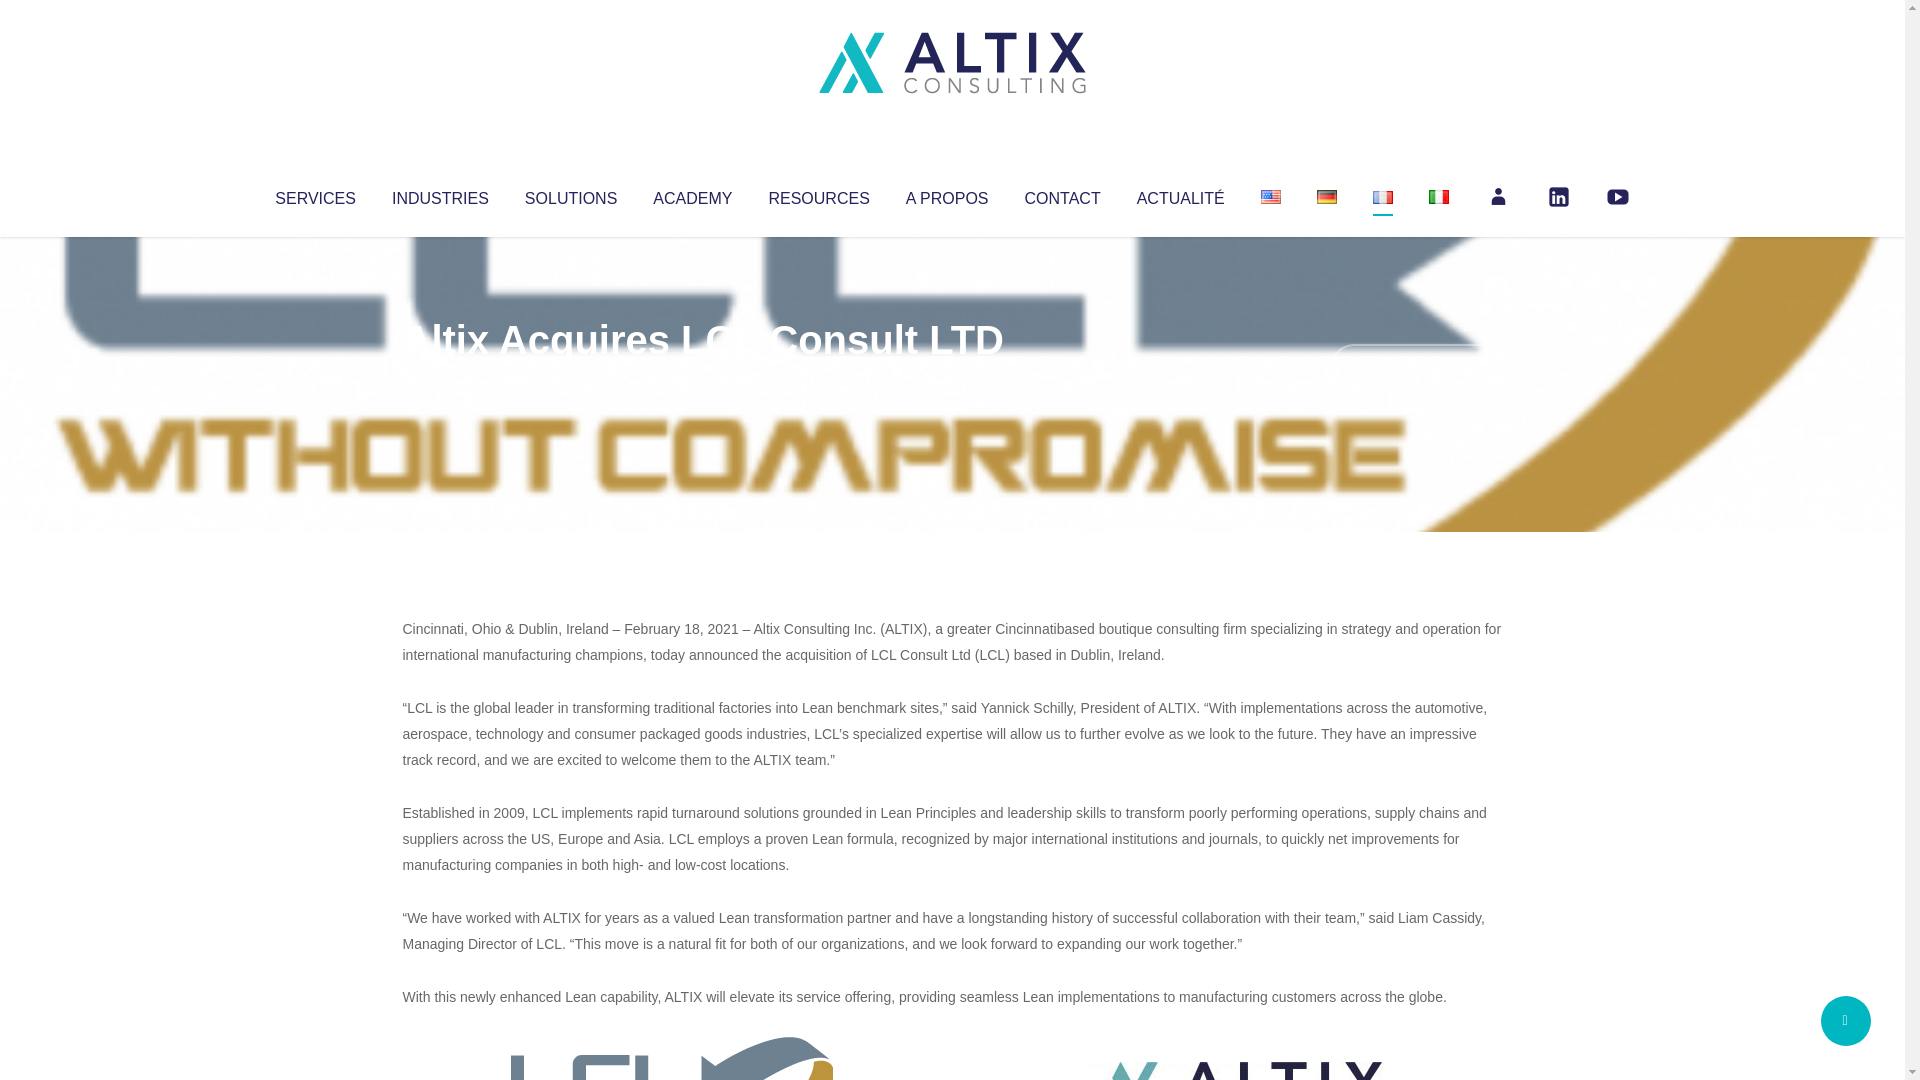 This screenshot has width=1920, height=1080. I want to click on Uncategorized, so click(699, 380).